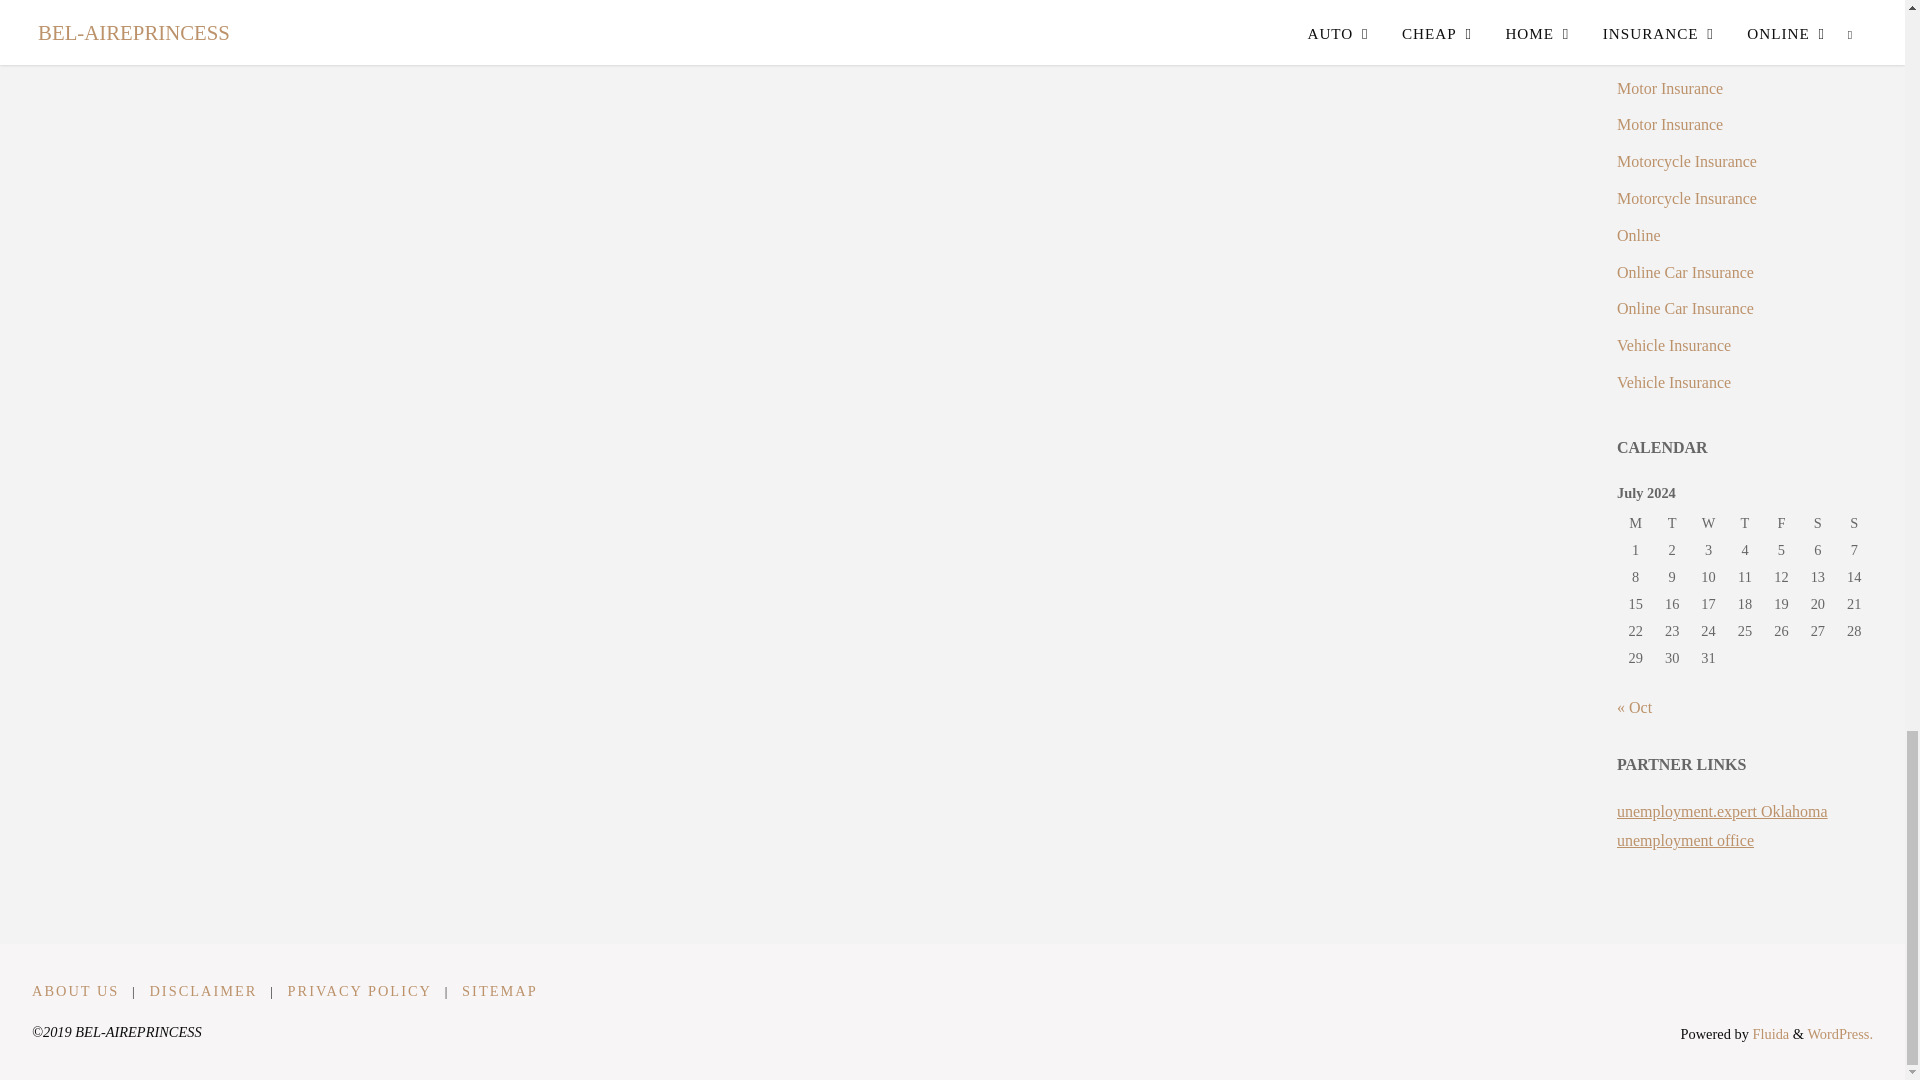  Describe the element at coordinates (1744, 523) in the screenshot. I see `Thursday` at that location.